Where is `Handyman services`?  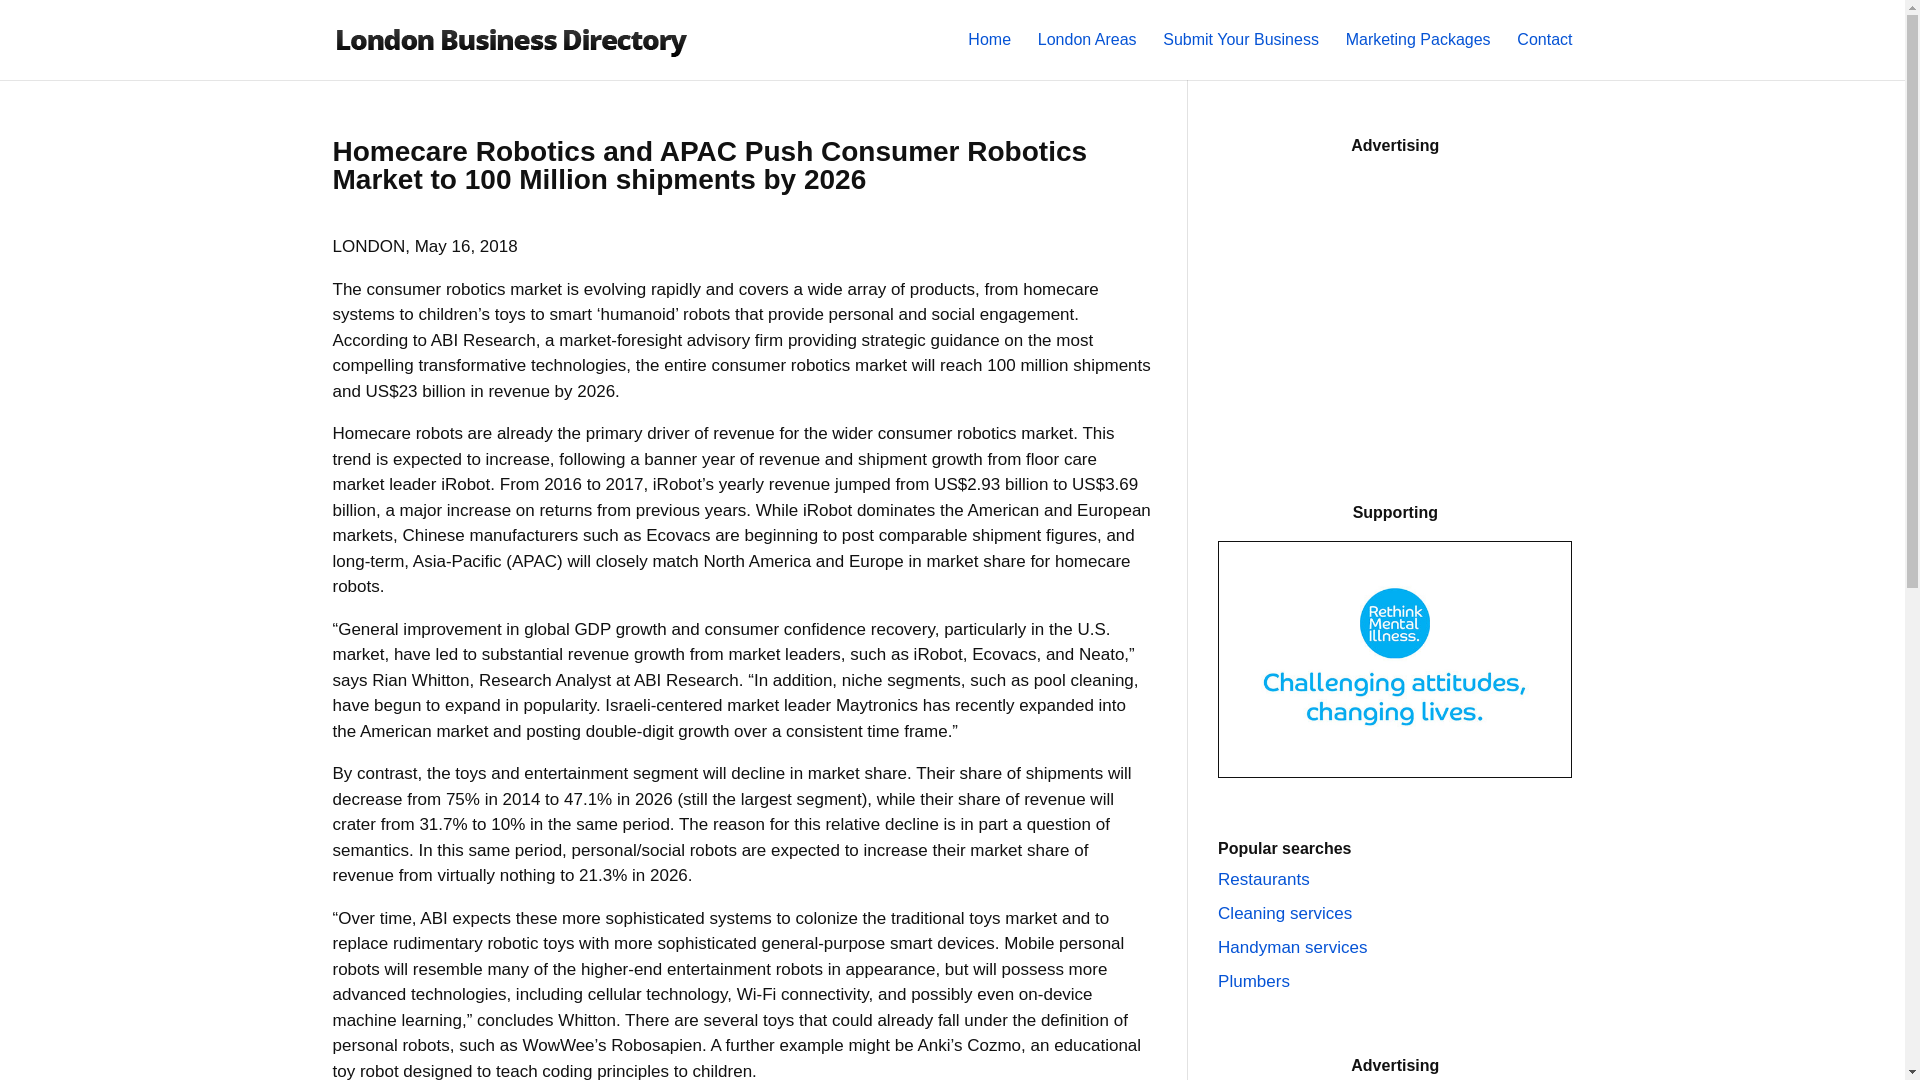
Handyman services is located at coordinates (1292, 947).